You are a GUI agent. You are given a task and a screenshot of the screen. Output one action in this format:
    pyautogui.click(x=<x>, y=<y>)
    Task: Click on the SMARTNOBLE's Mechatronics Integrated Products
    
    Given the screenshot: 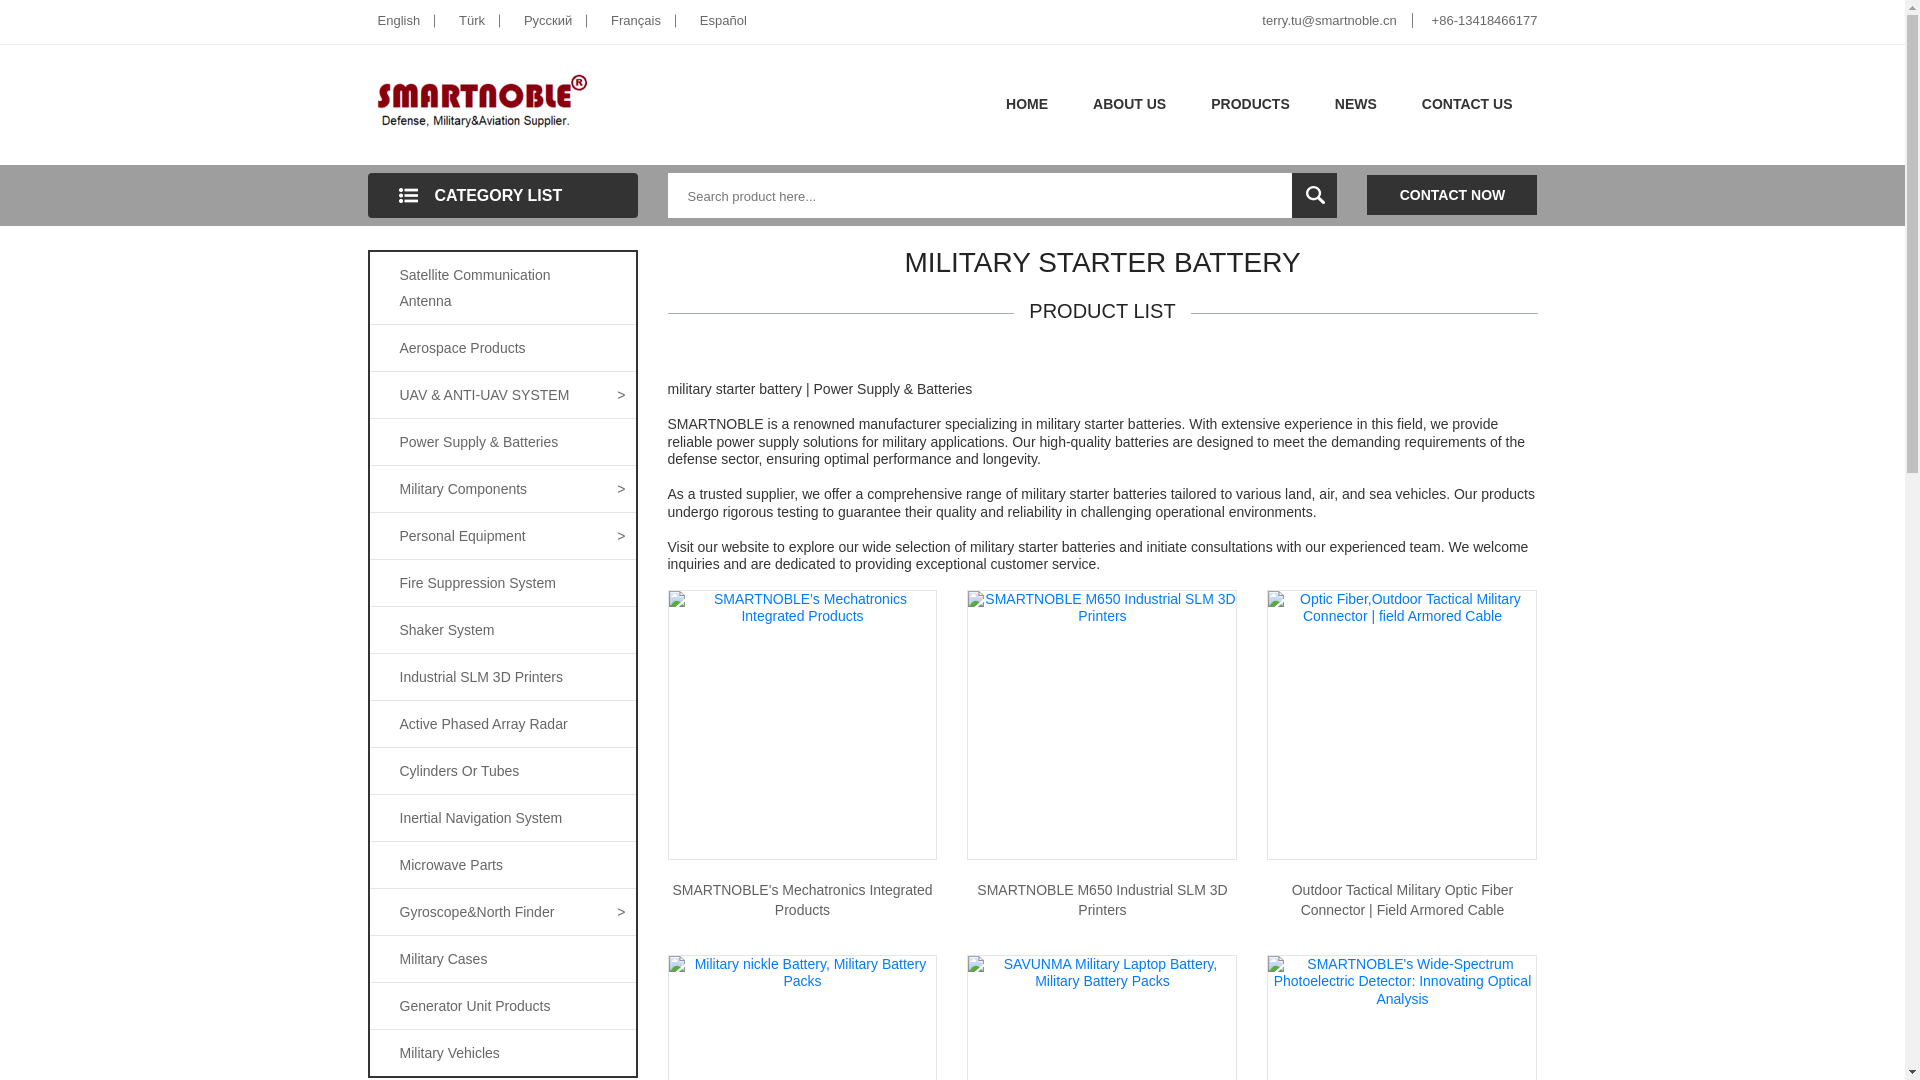 What is the action you would take?
    pyautogui.click(x=802, y=606)
    